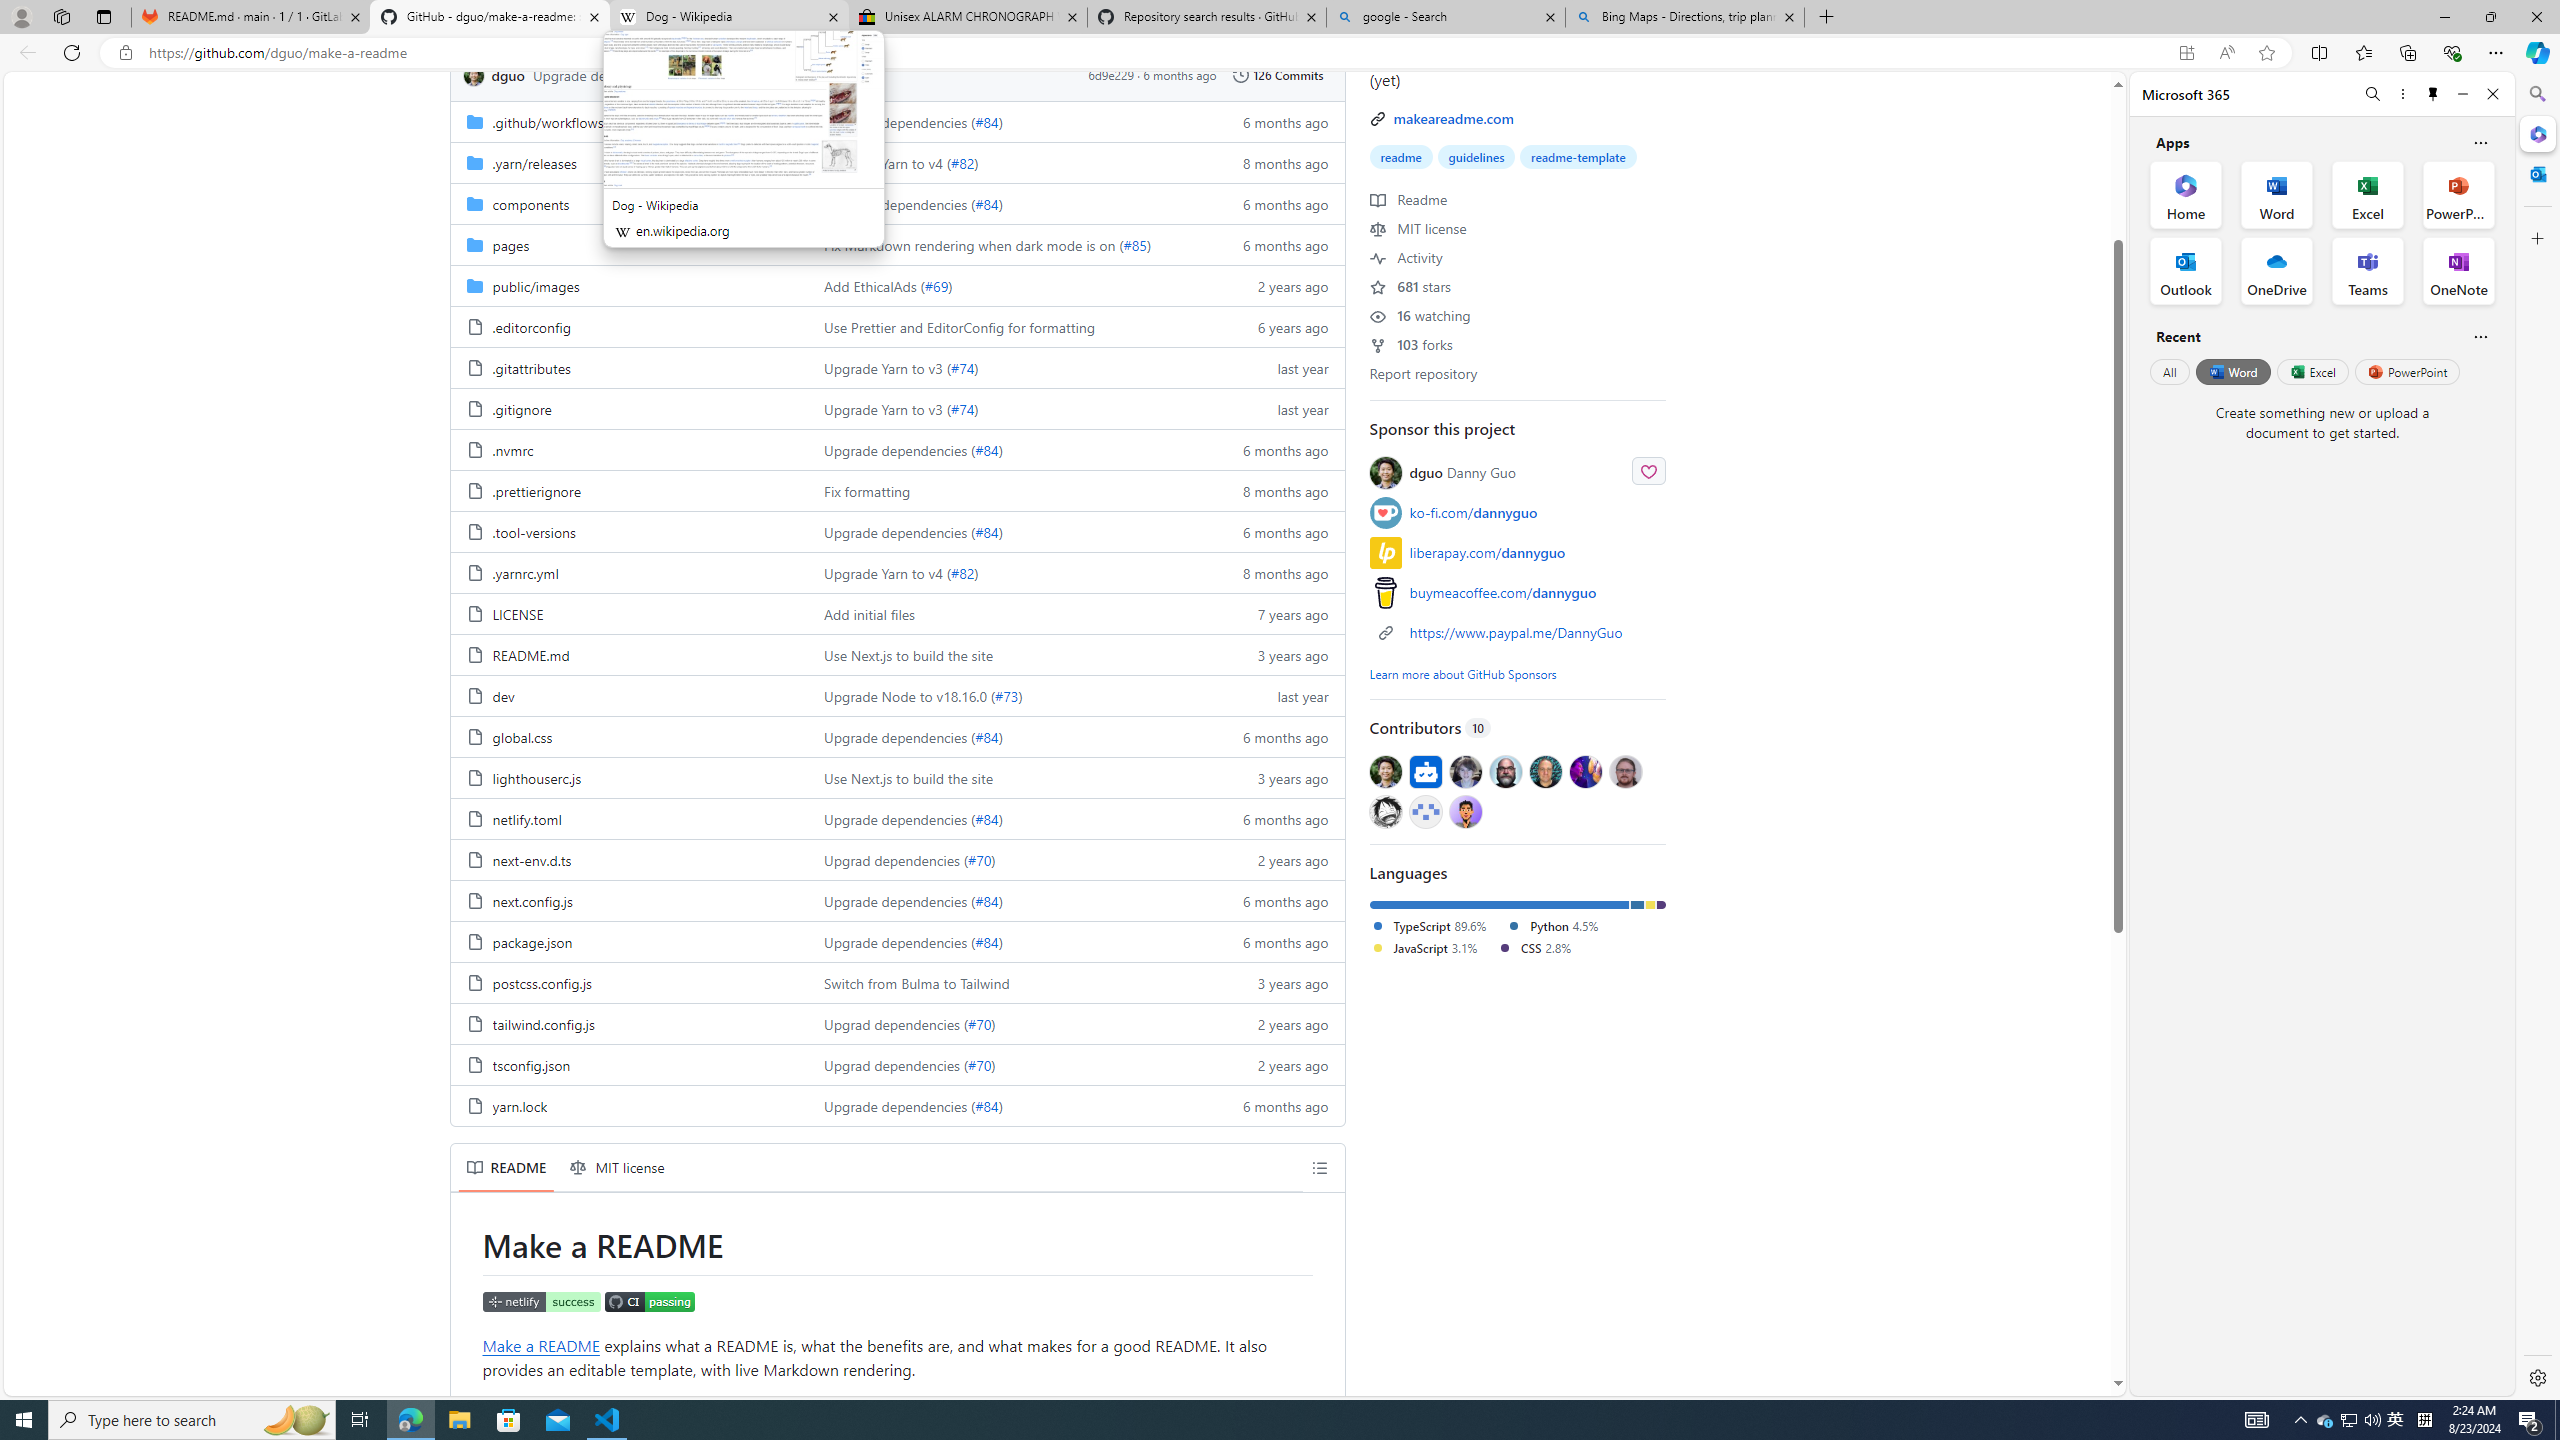  Describe the element at coordinates (2186, 271) in the screenshot. I see `Outlook Office App` at that location.